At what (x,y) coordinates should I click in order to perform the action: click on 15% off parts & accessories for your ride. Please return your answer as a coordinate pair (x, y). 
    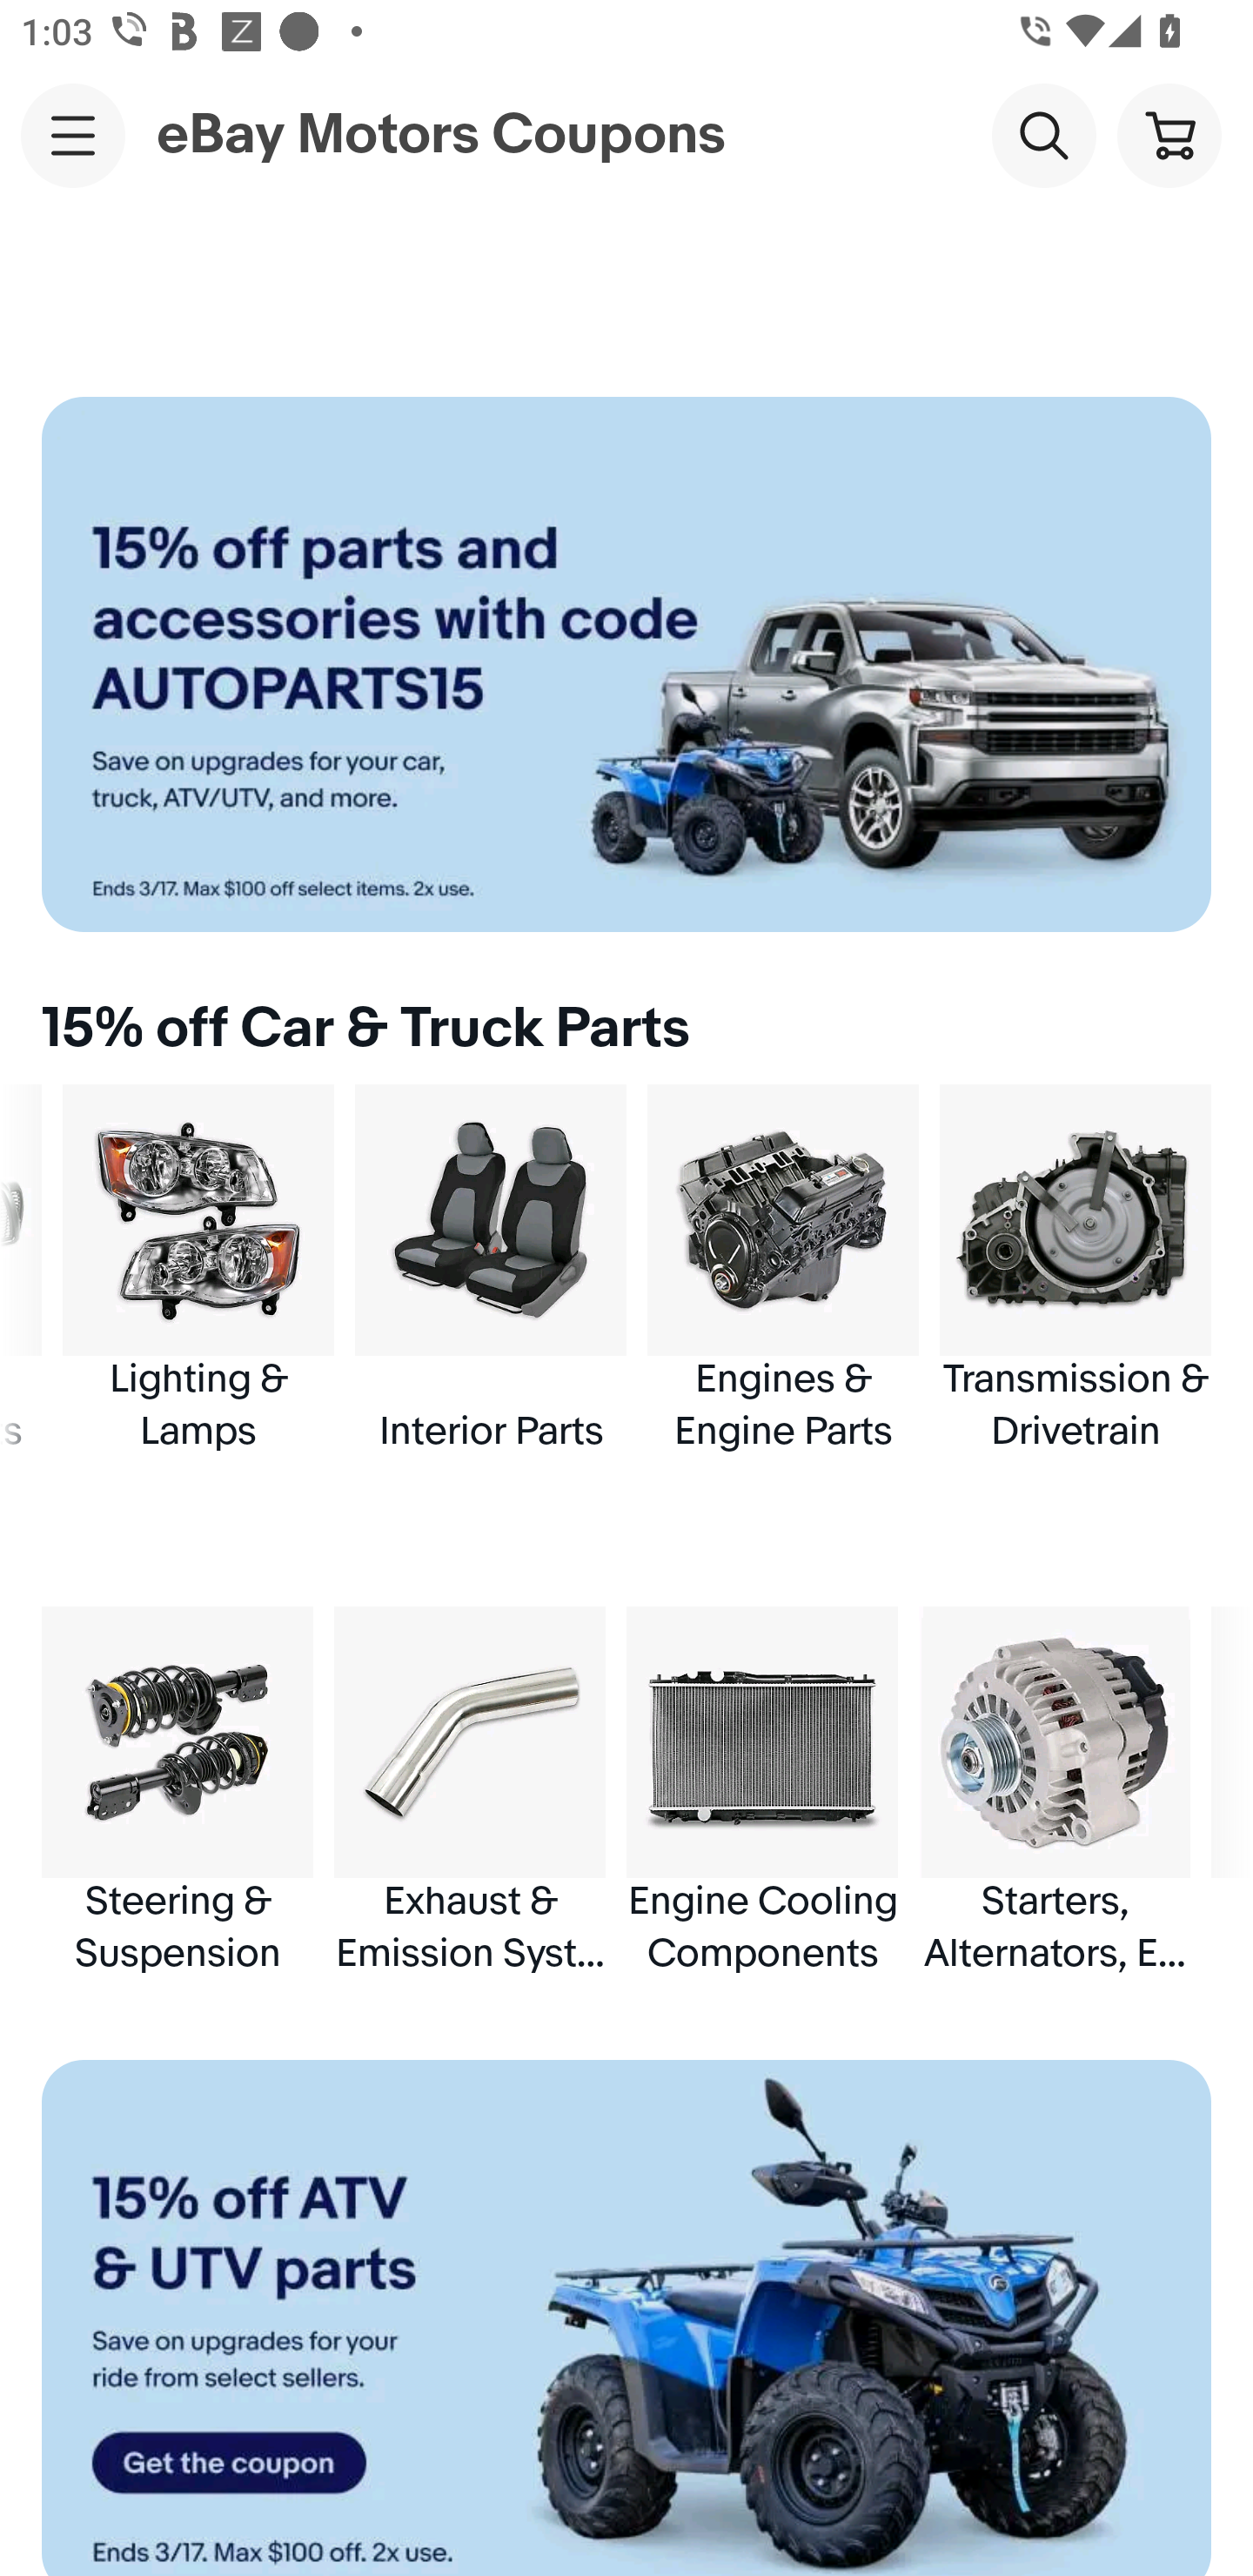
    Looking at the image, I should click on (626, 664).